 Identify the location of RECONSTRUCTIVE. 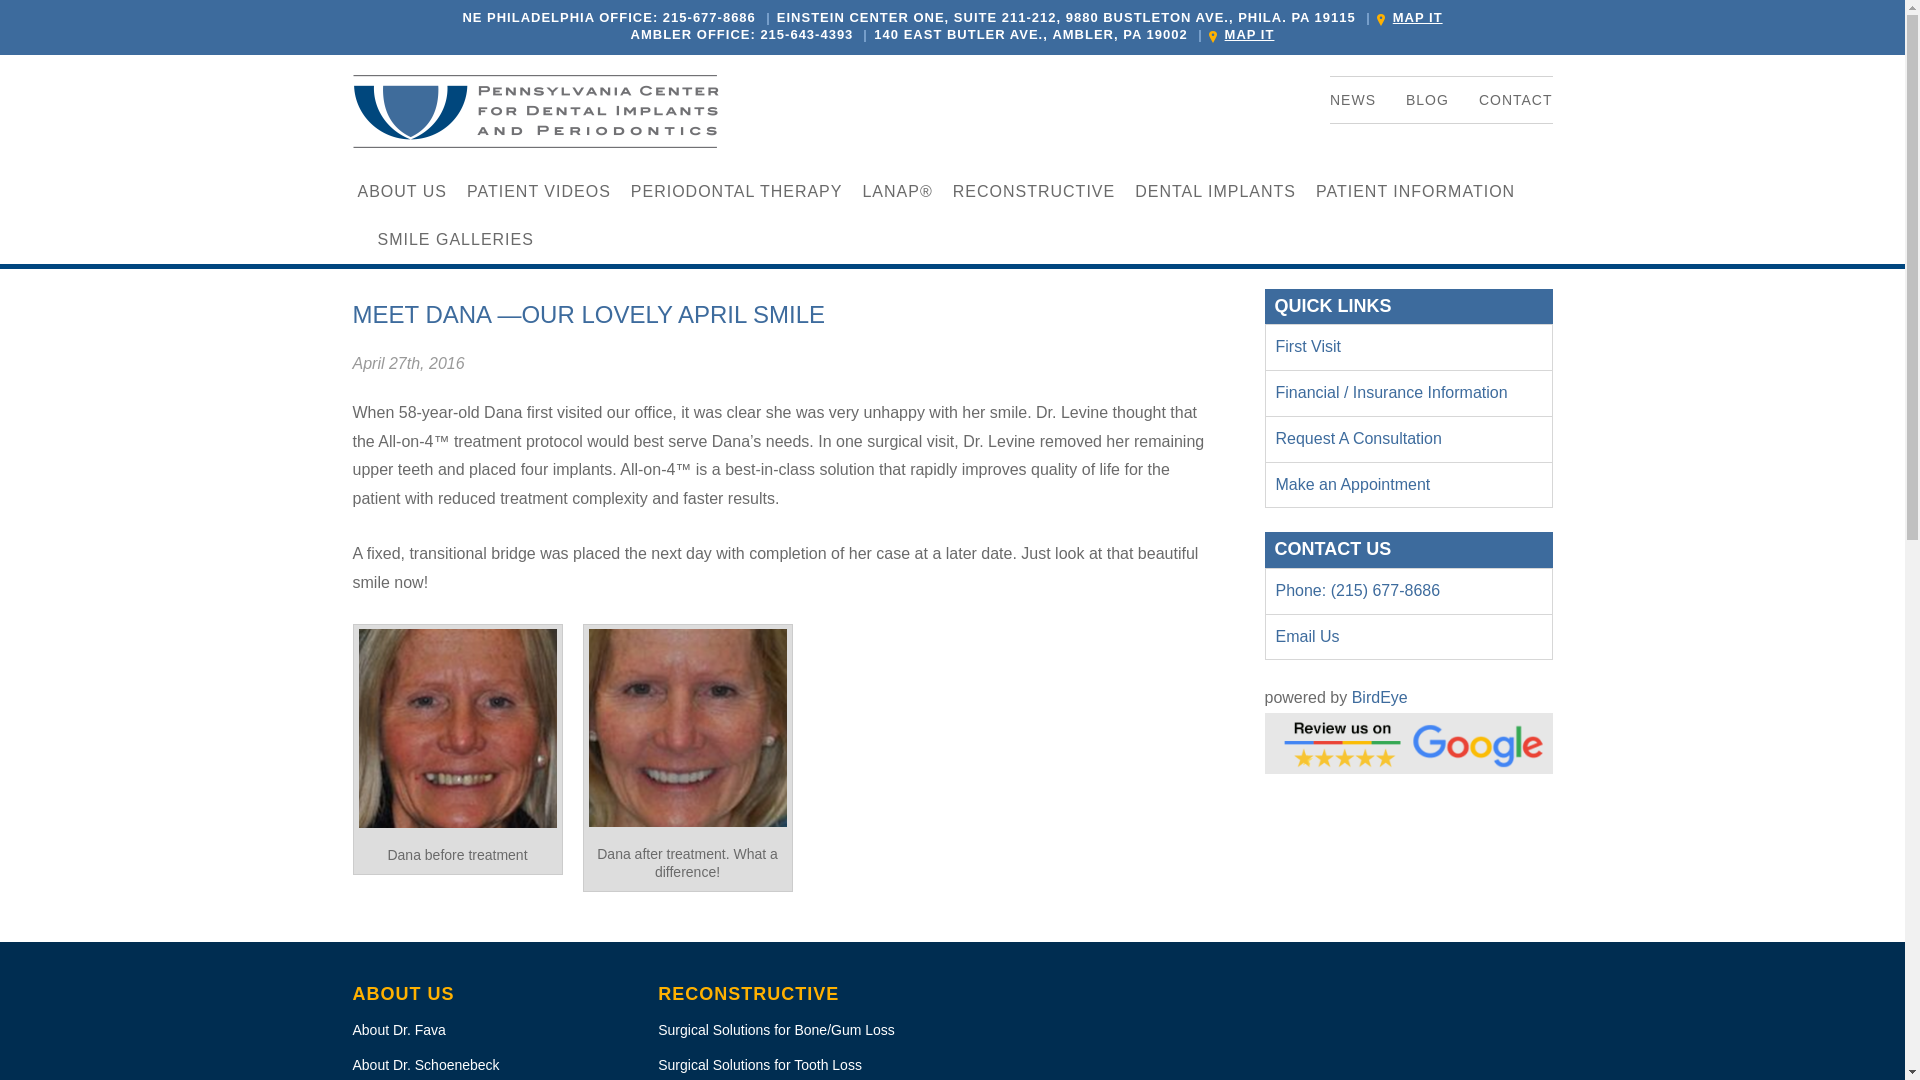
(1034, 192).